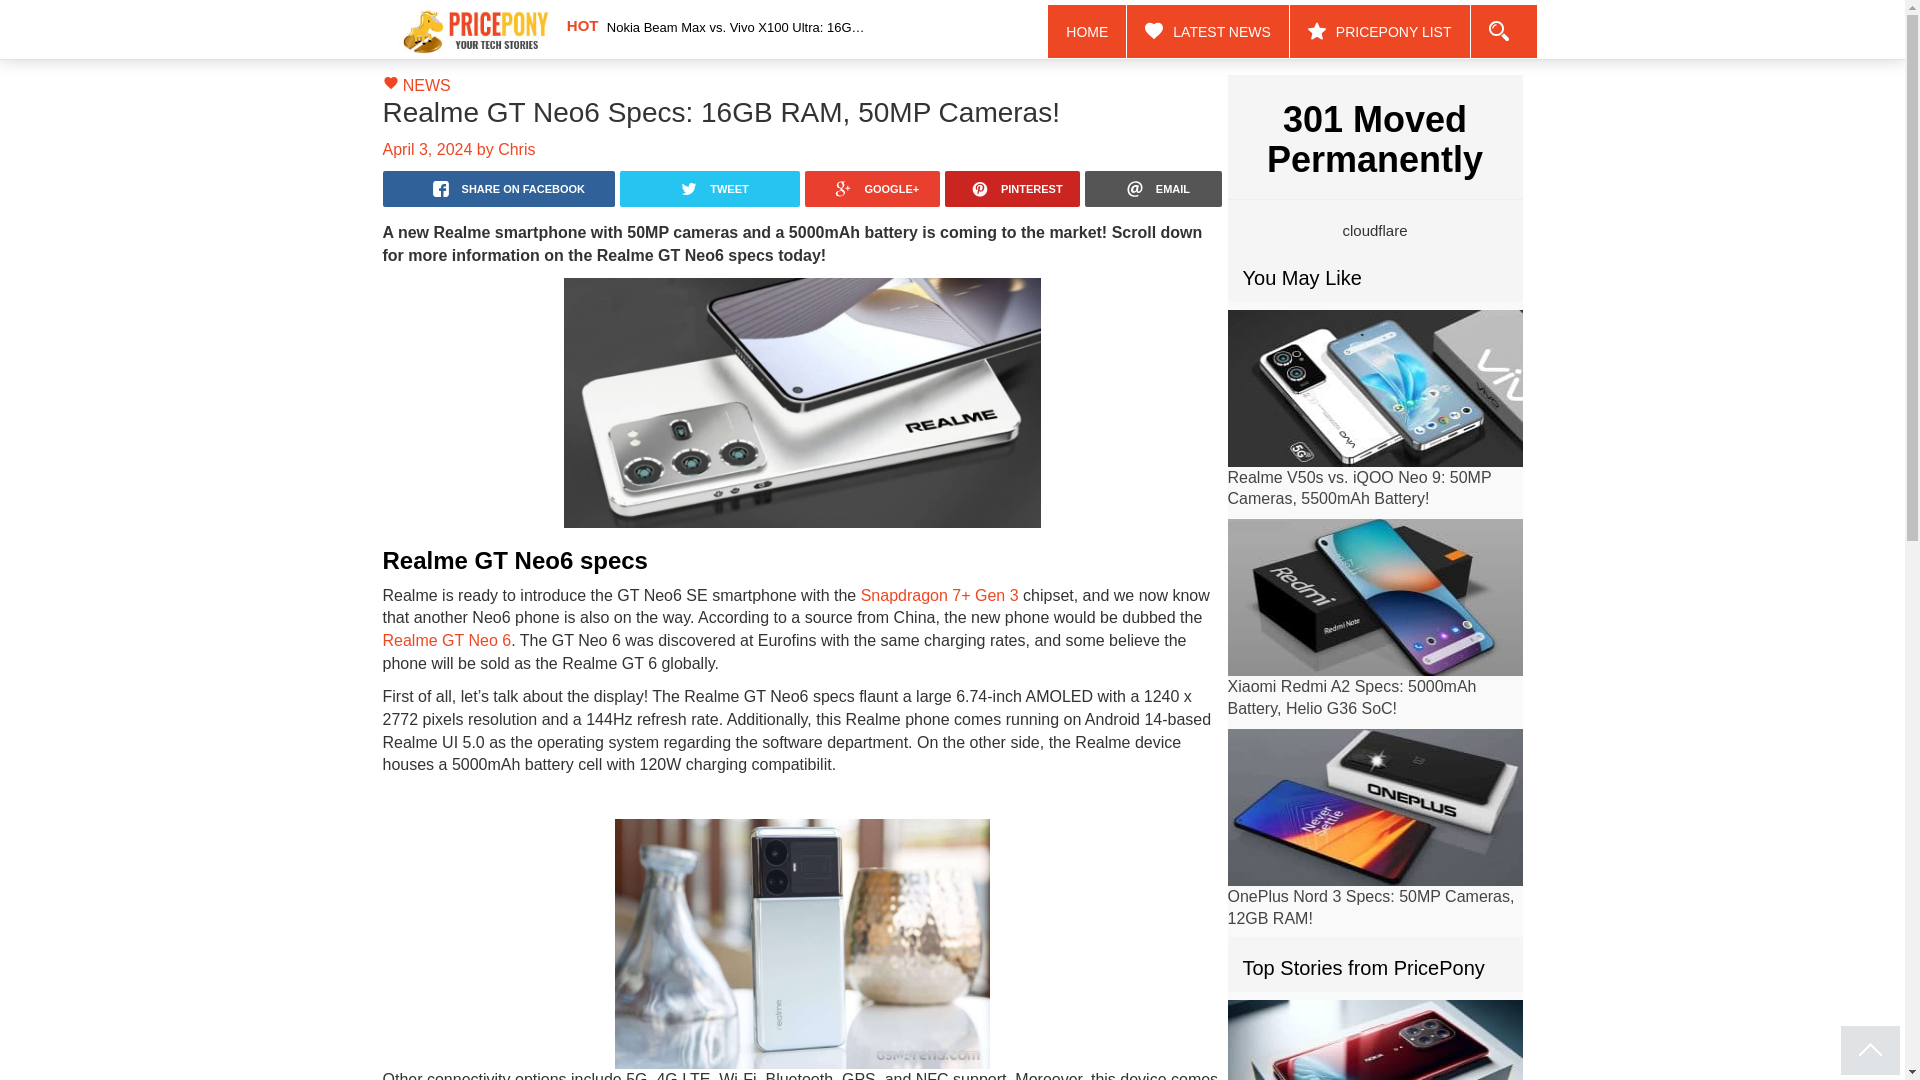 This screenshot has width=1920, height=1080. What do you see at coordinates (1371, 906) in the screenshot?
I see `OnePlus Nord 3 Specs: 50MP Cameras, 12GB RAM!` at bounding box center [1371, 906].